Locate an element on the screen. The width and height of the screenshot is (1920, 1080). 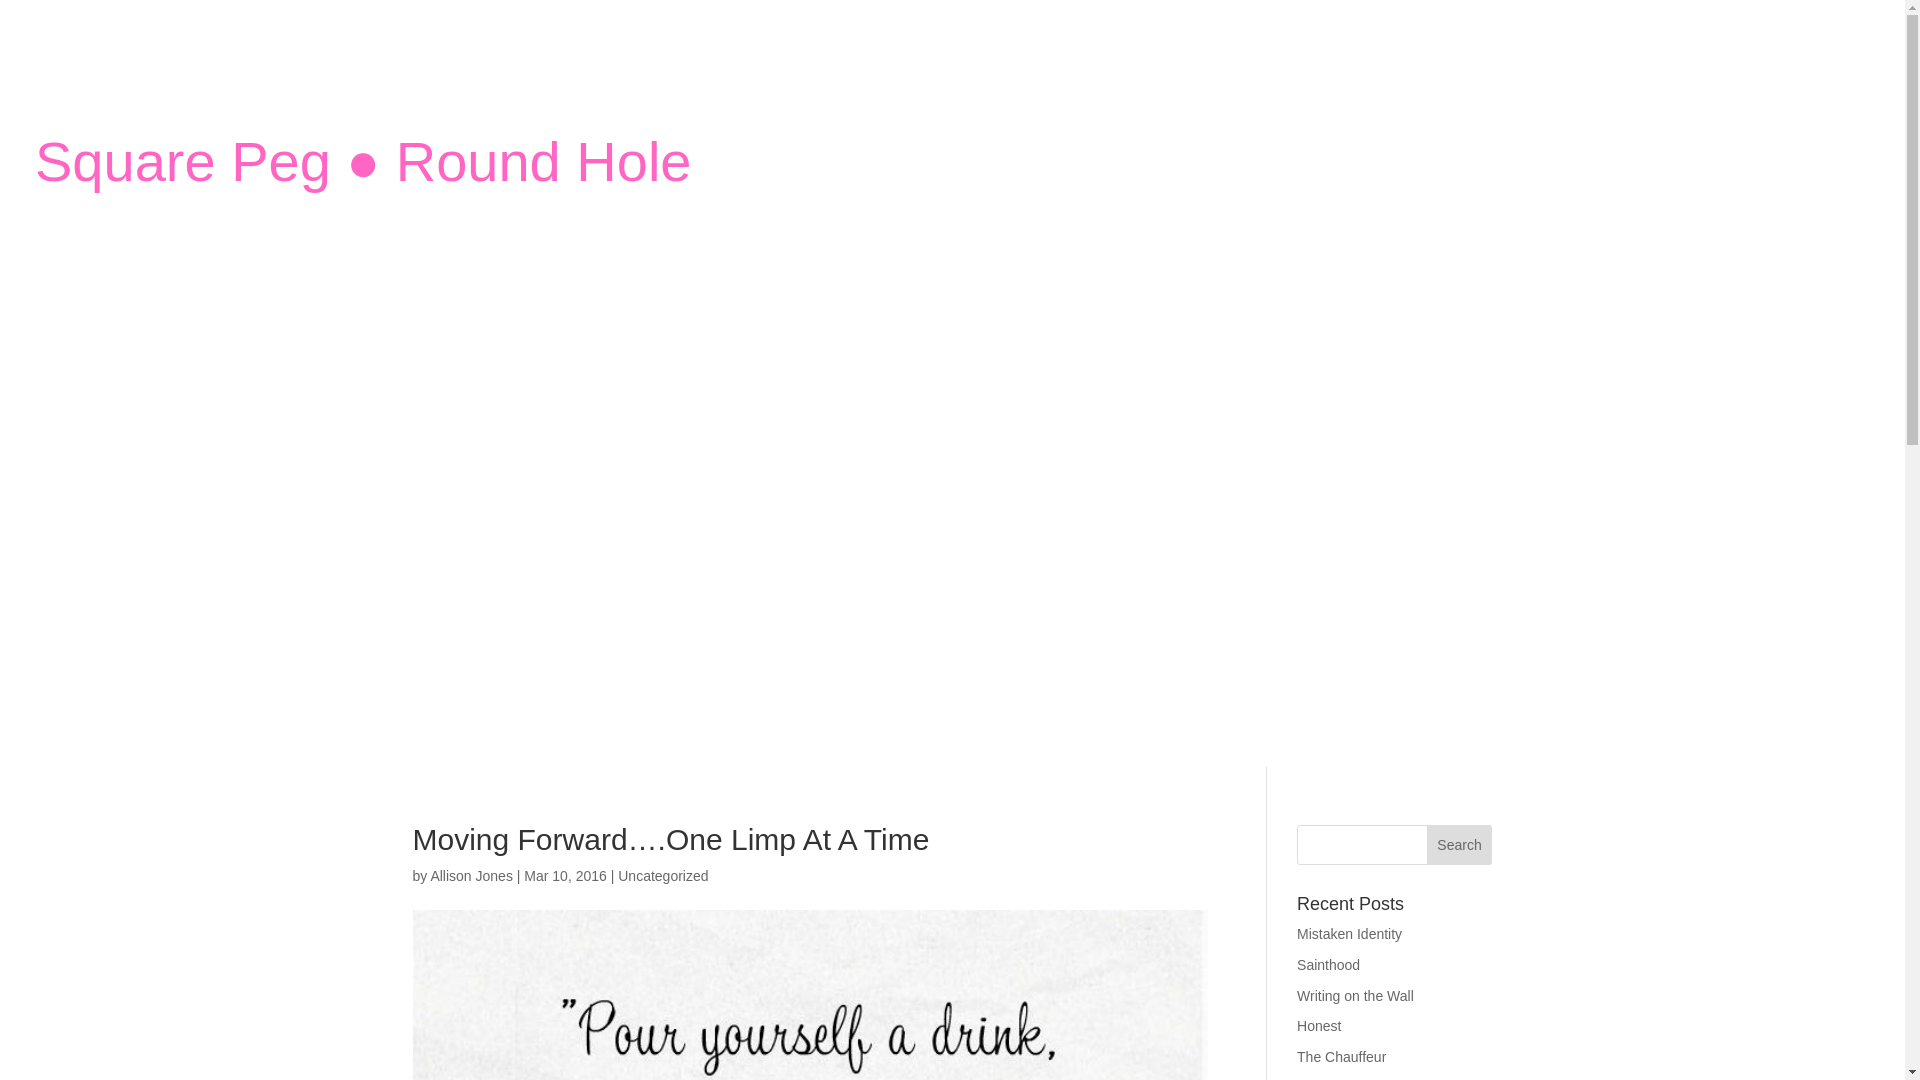
Uncategorized is located at coordinates (663, 876).